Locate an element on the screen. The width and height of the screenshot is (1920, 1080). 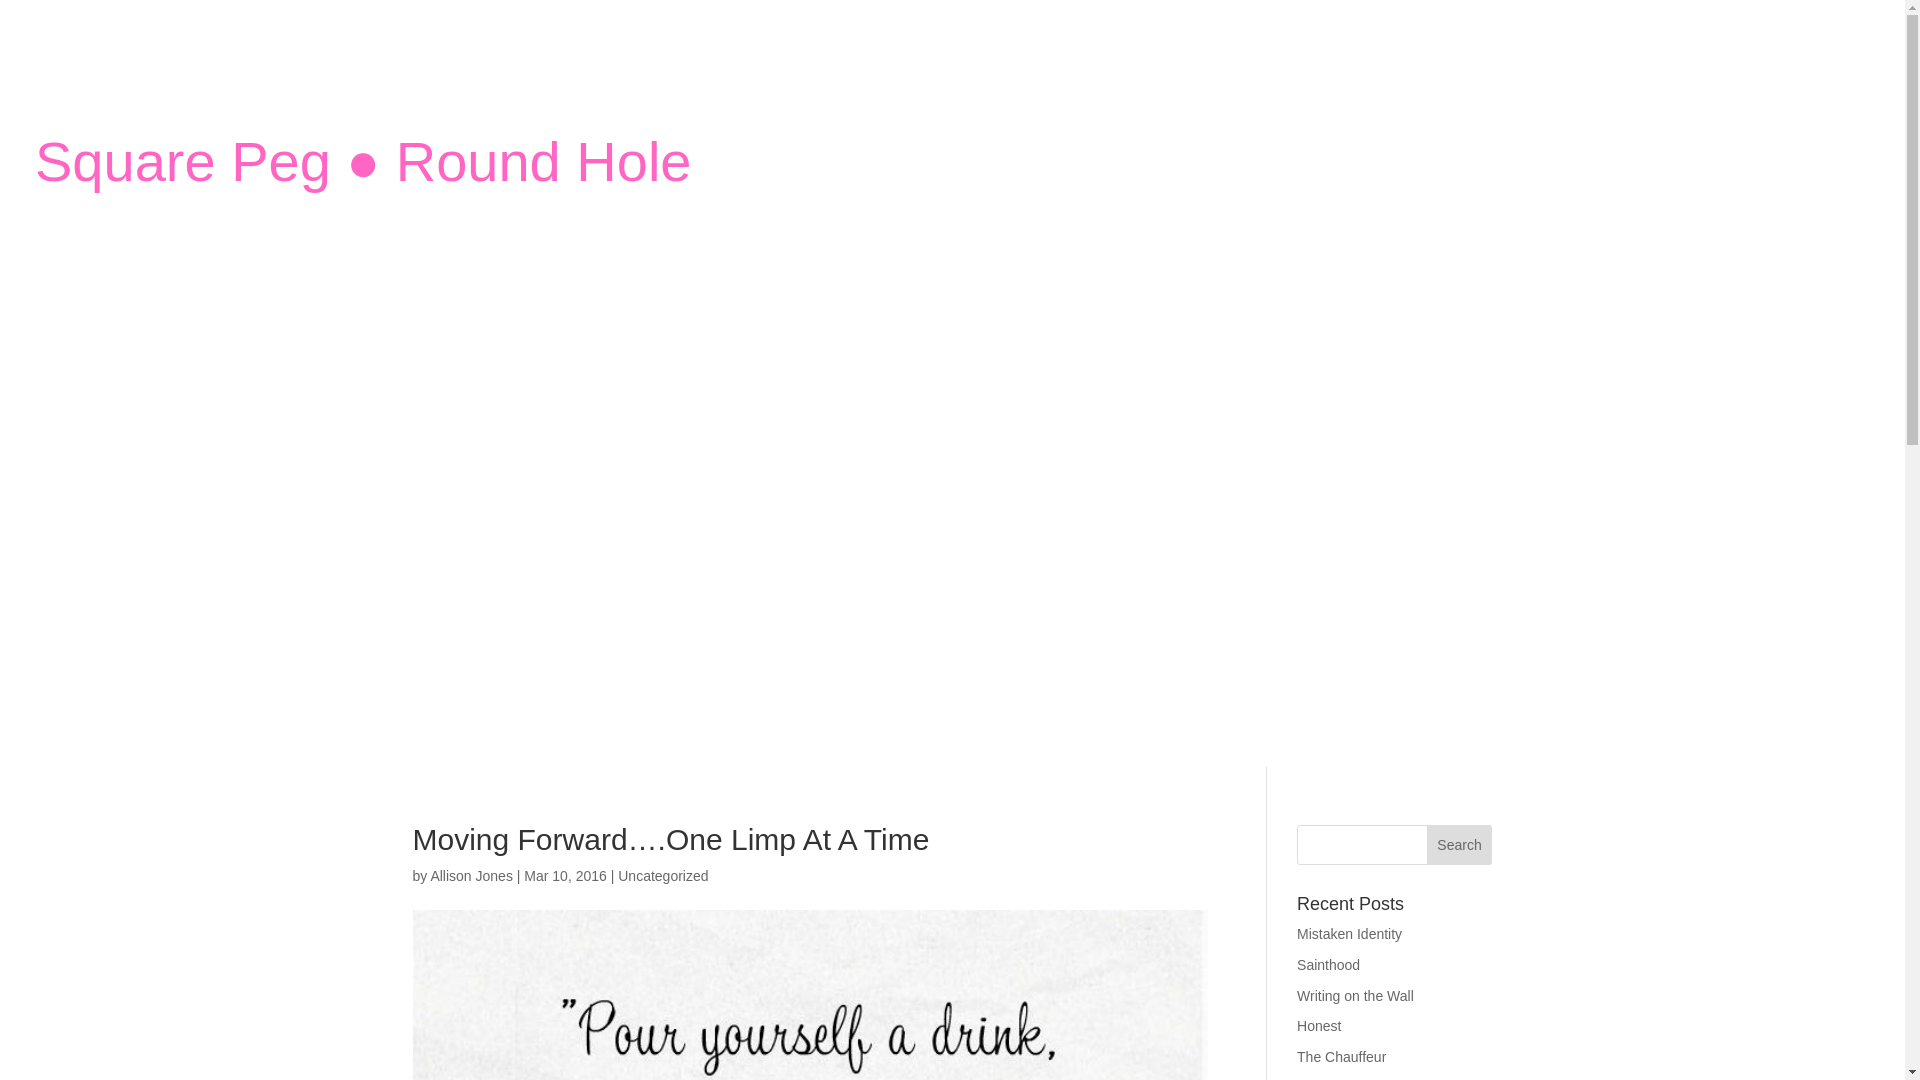
Uncategorized is located at coordinates (663, 876).